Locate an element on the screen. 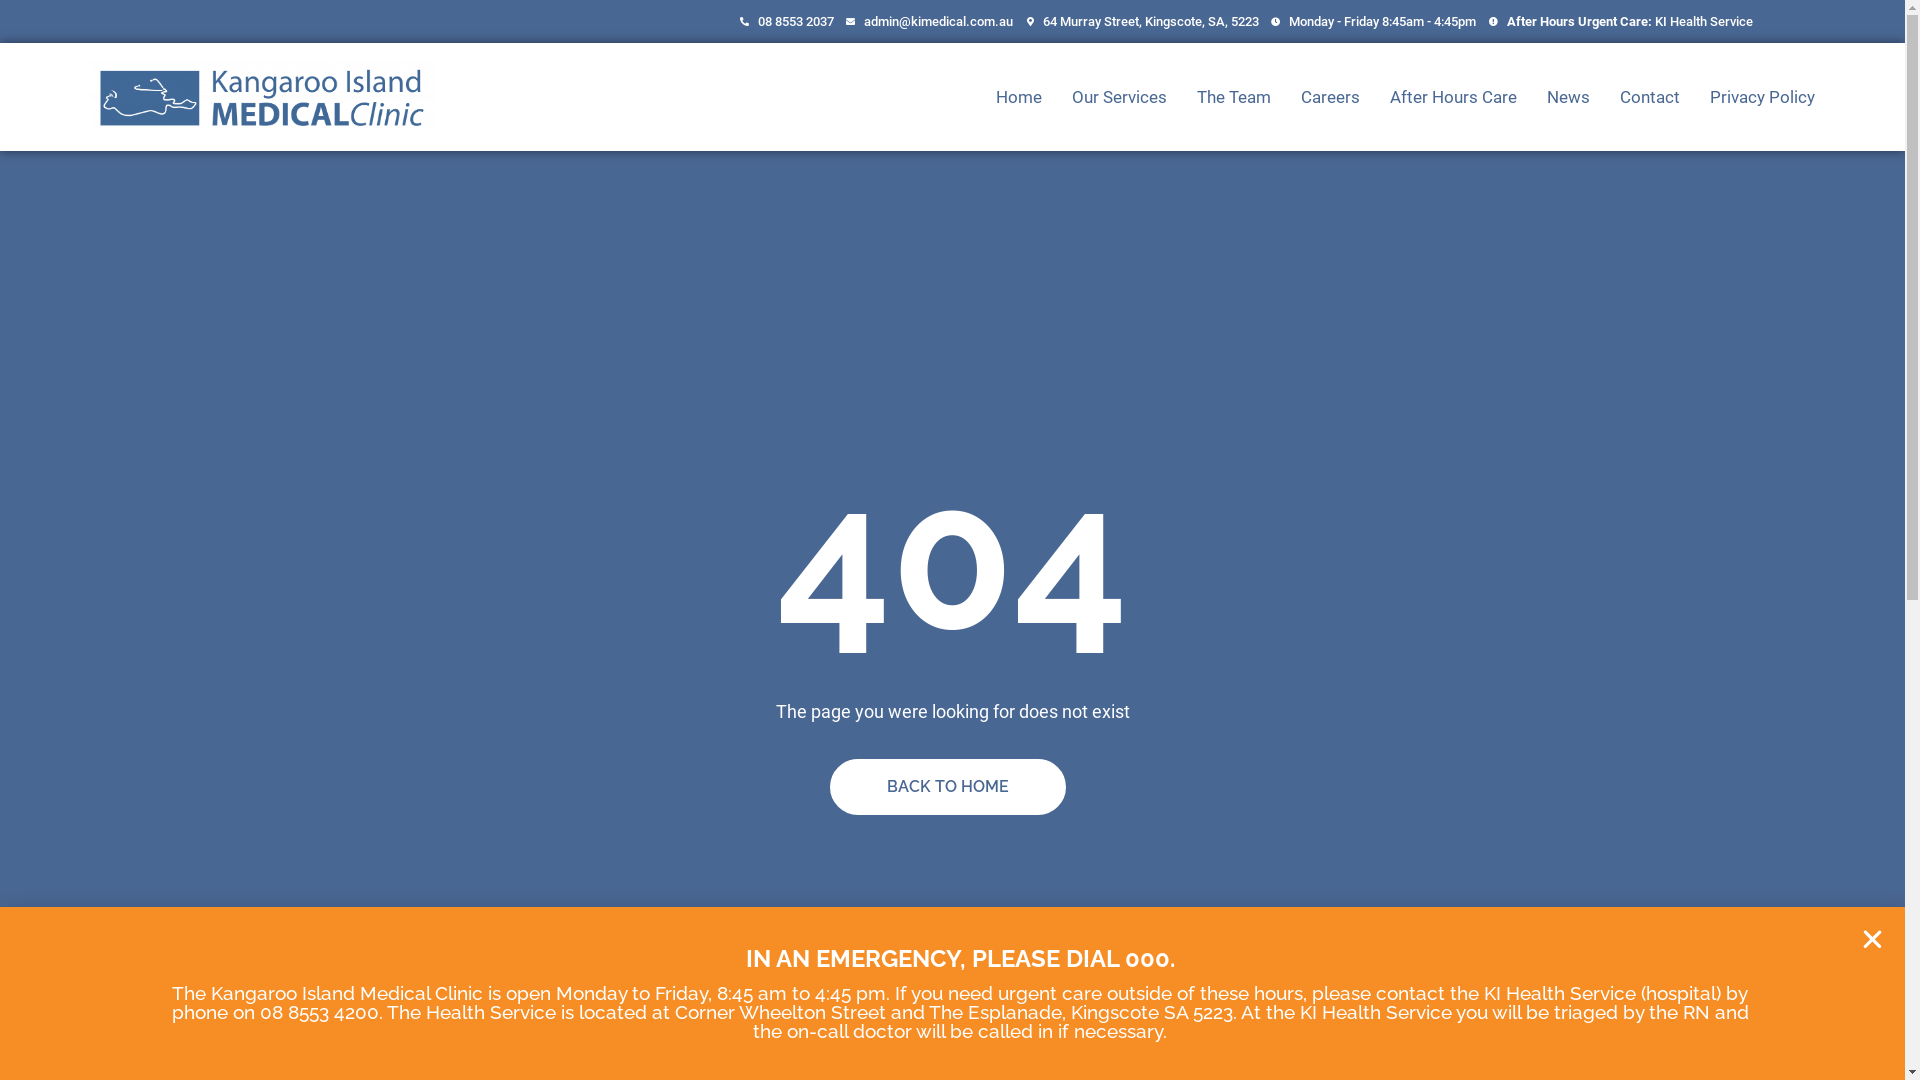  Monday - Friday 8:45am - 4:45pm is located at coordinates (1372, 22).